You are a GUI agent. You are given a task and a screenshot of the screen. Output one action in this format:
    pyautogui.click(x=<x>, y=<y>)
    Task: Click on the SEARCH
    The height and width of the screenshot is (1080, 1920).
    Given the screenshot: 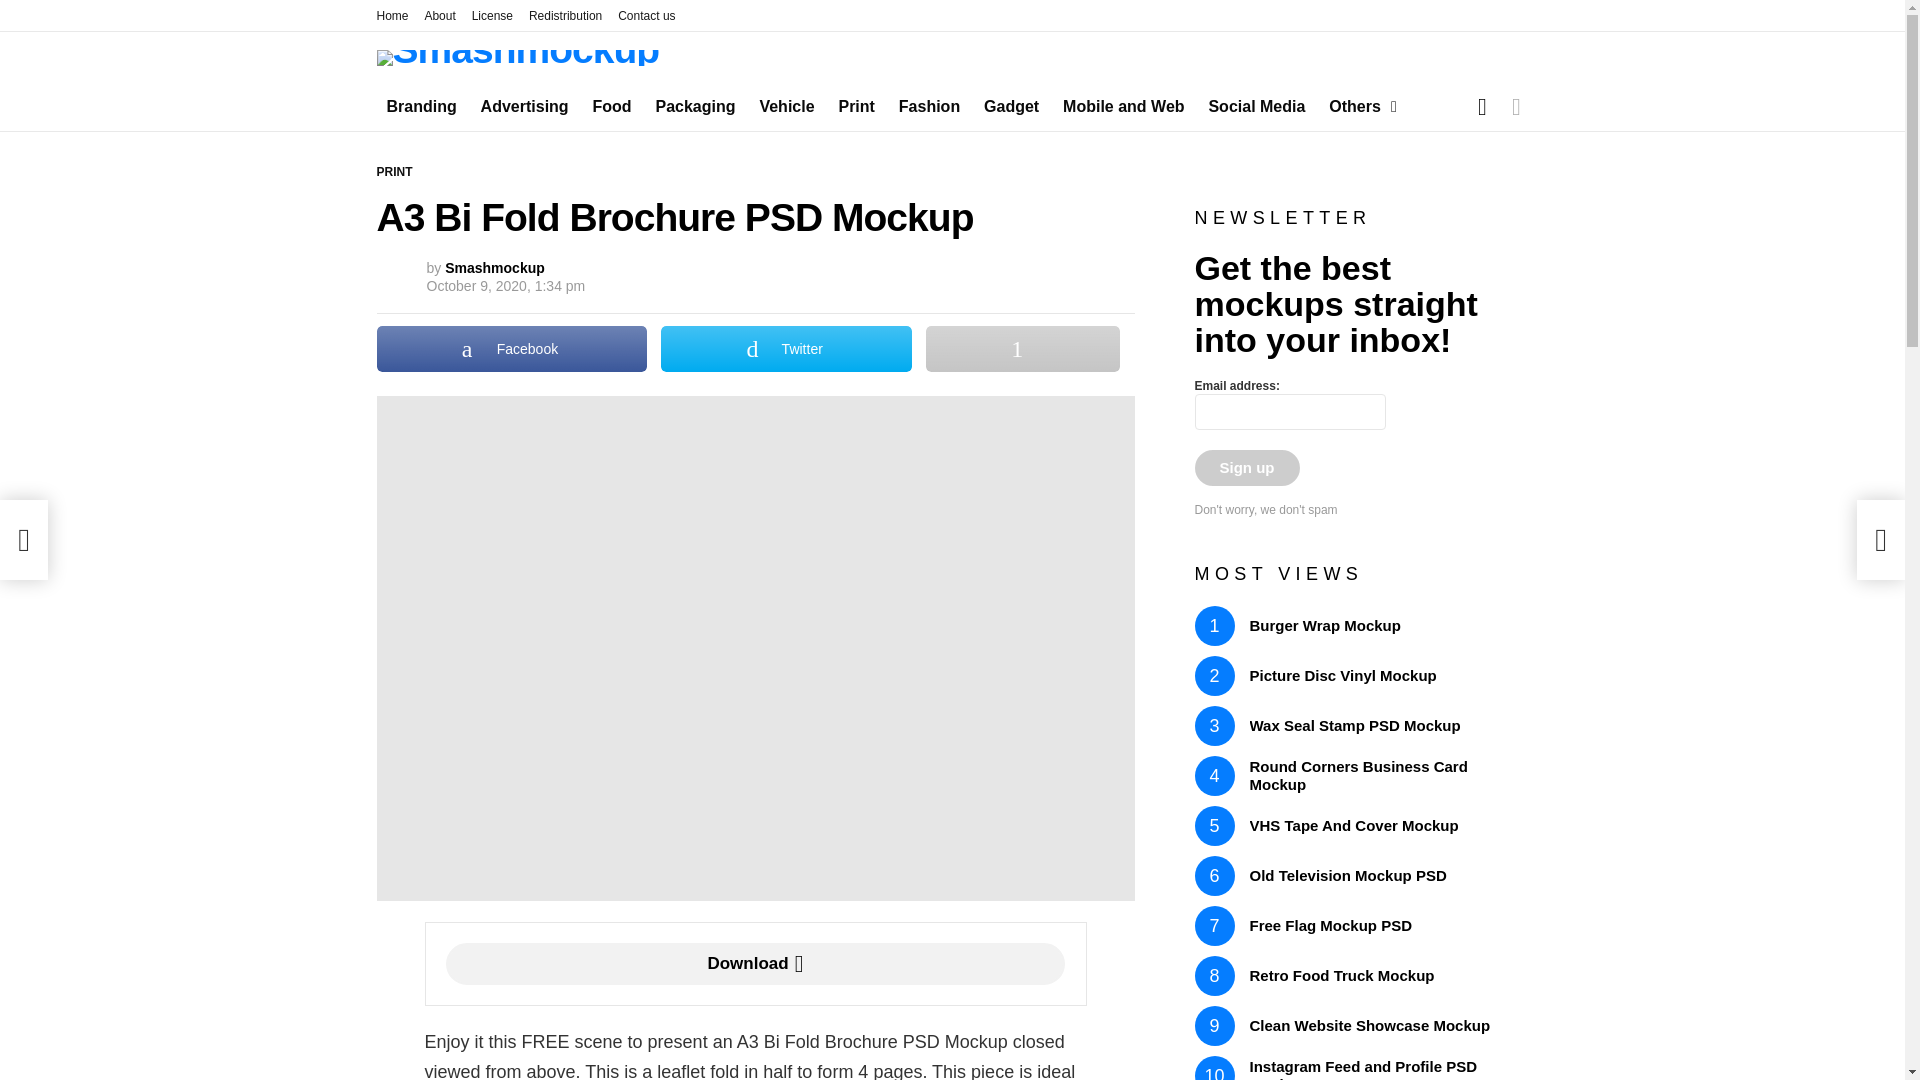 What is the action you would take?
    pyautogui.click(x=1482, y=107)
    